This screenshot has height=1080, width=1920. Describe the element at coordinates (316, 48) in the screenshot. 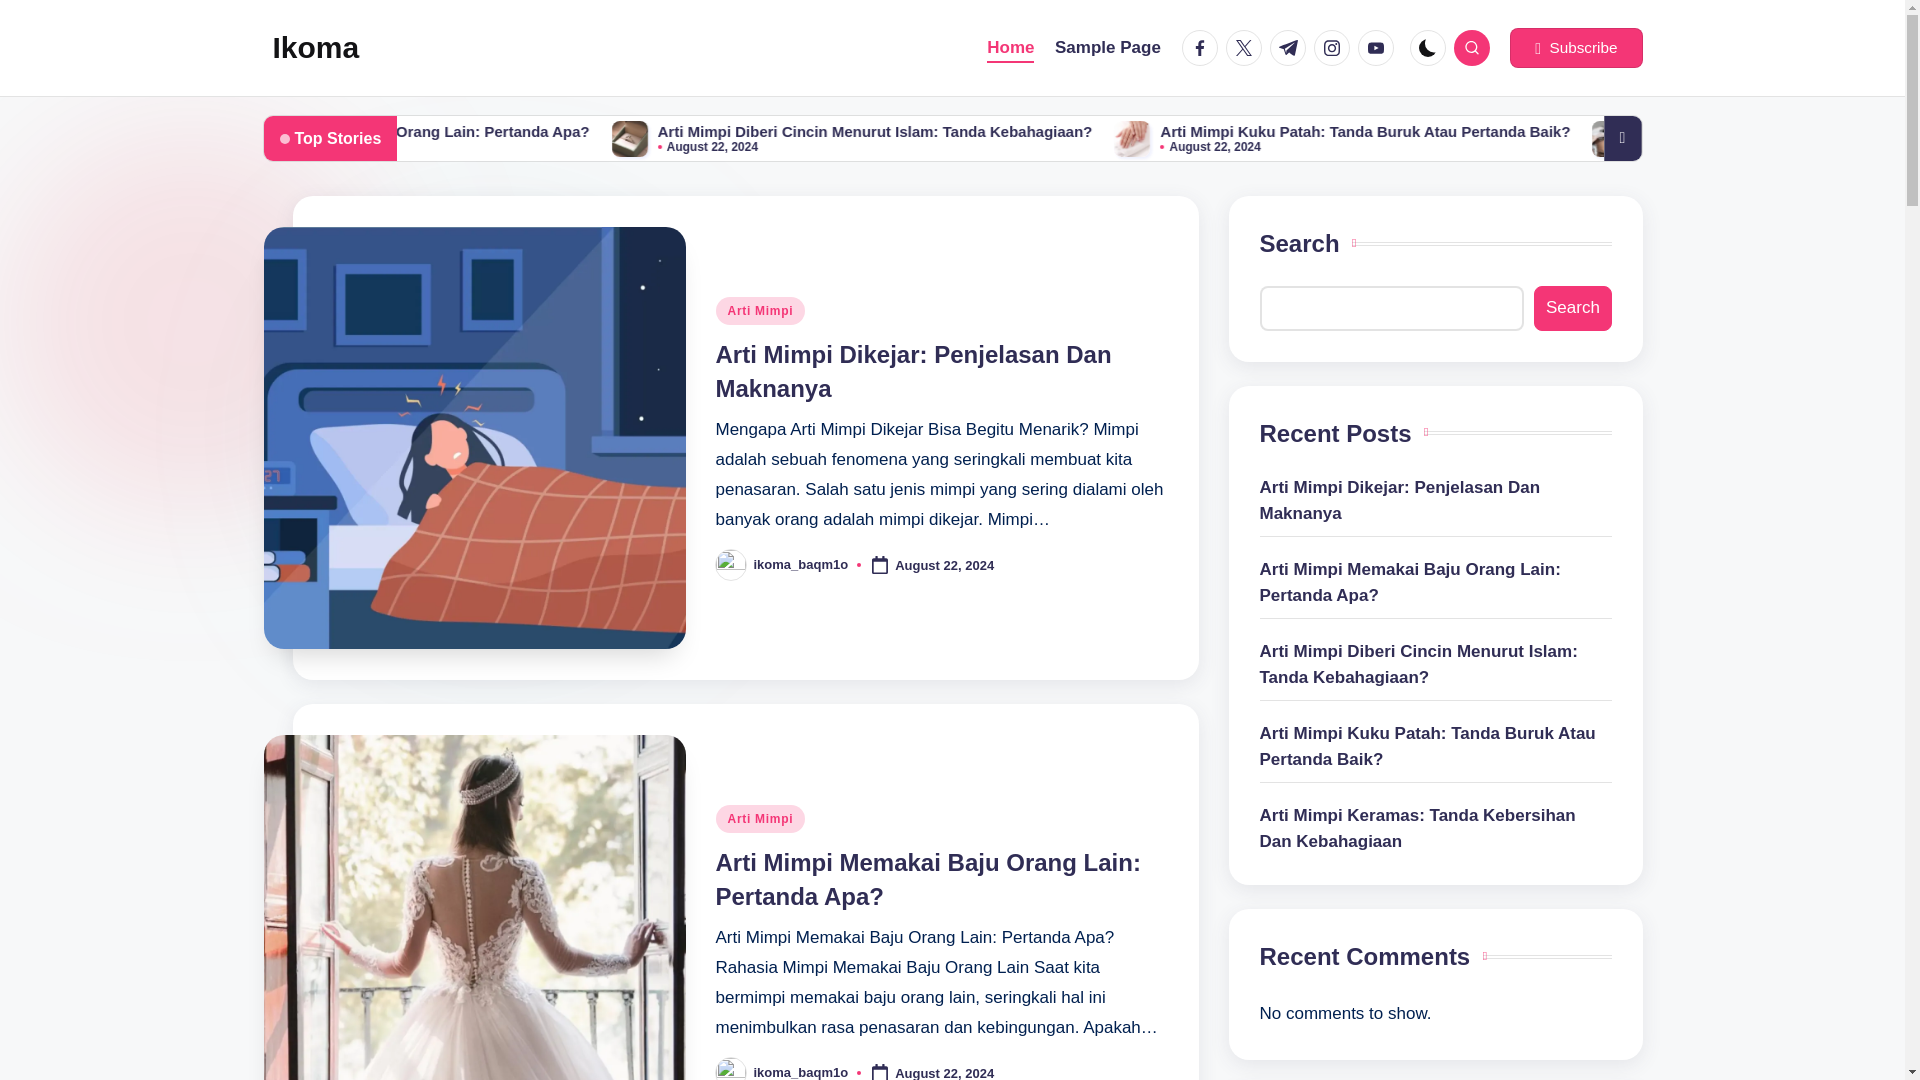

I see `Ikoma` at that location.